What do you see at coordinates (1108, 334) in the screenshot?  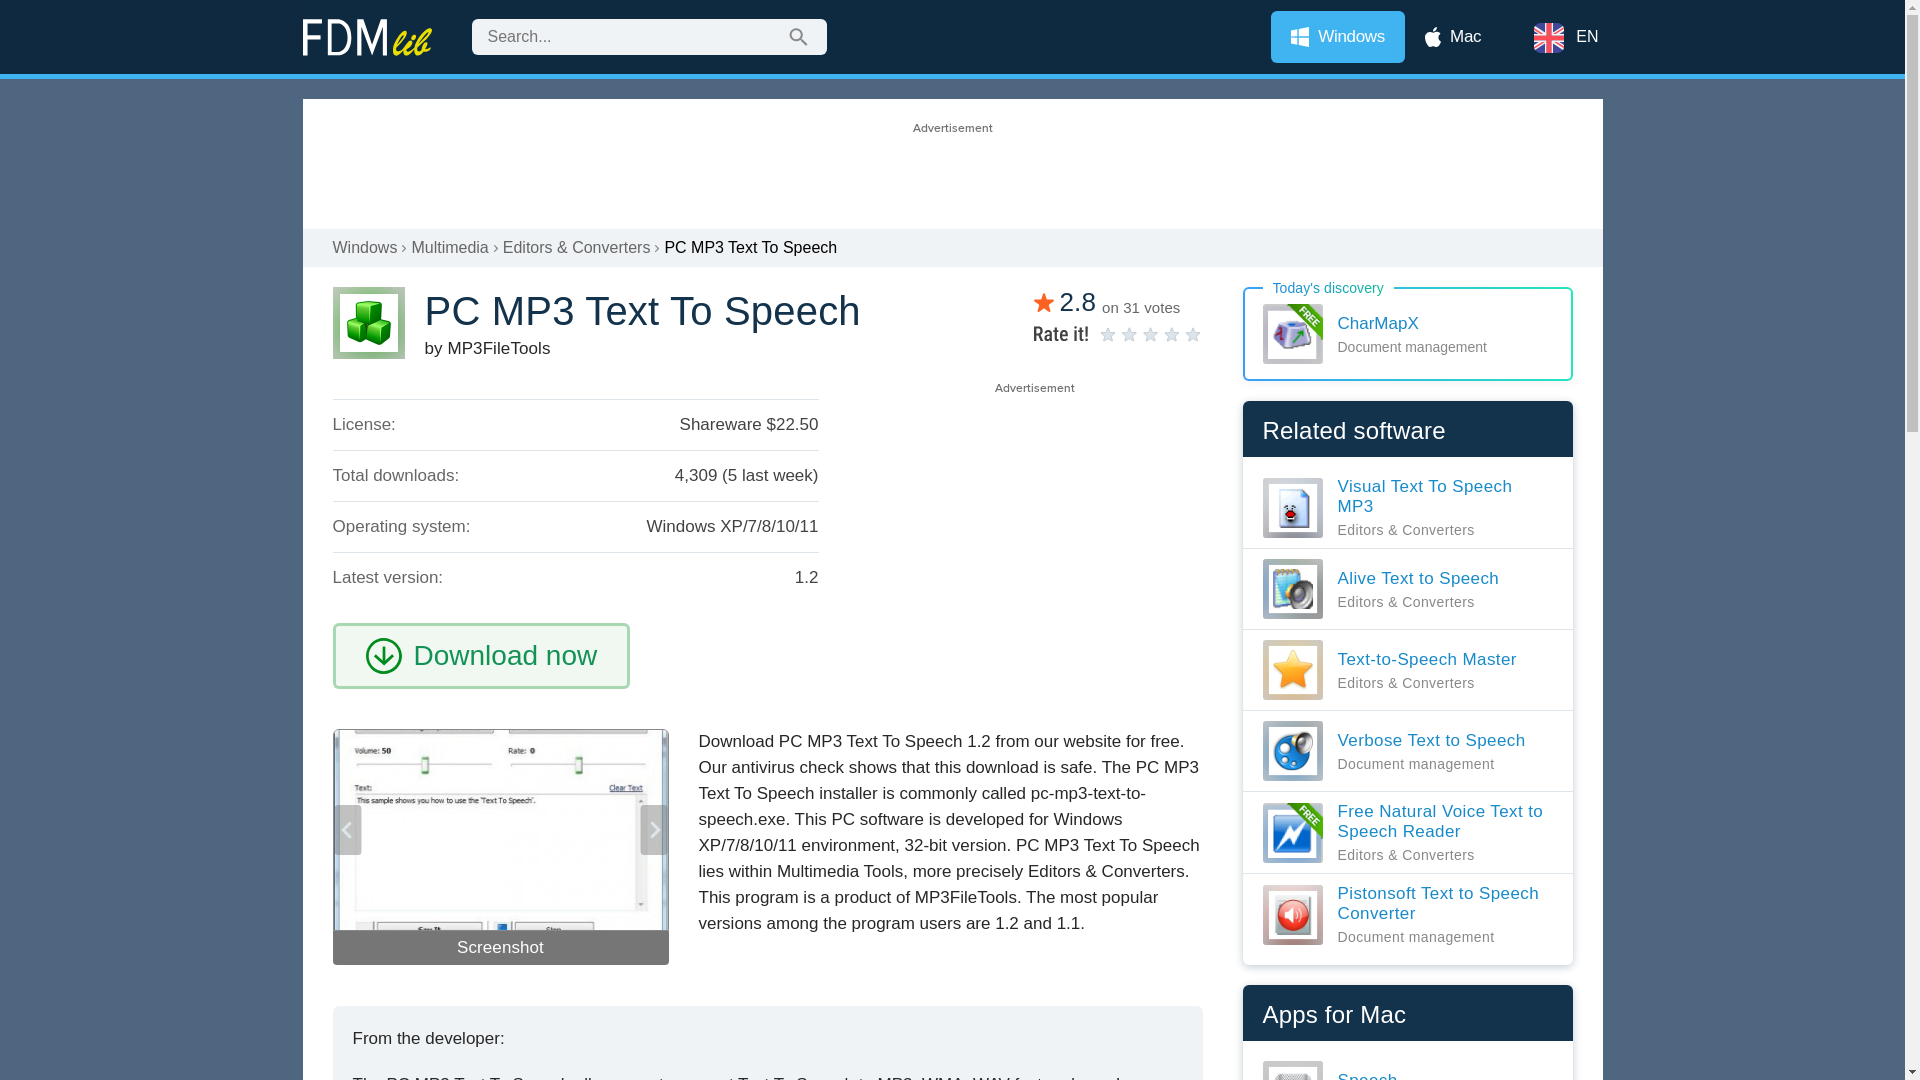 I see `1` at bounding box center [1108, 334].